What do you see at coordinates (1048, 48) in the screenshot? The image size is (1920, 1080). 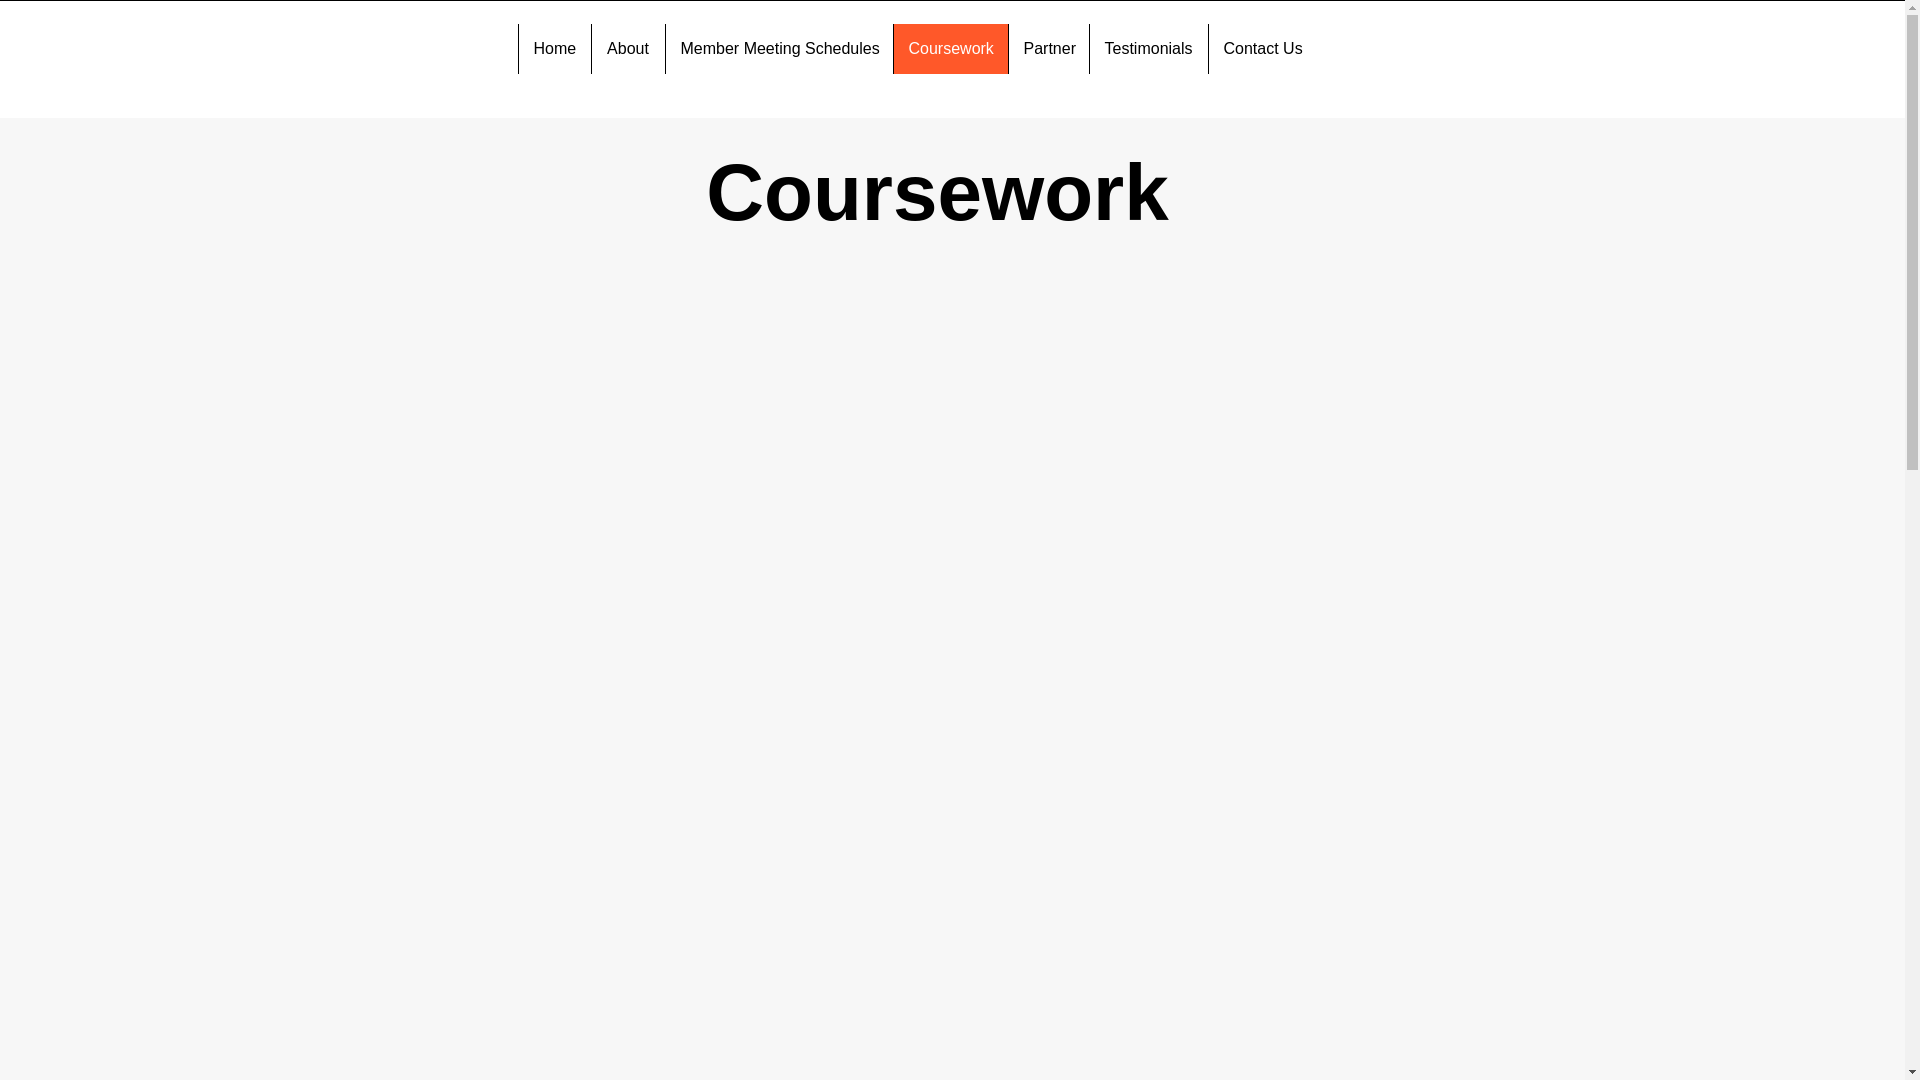 I see `Partner` at bounding box center [1048, 48].